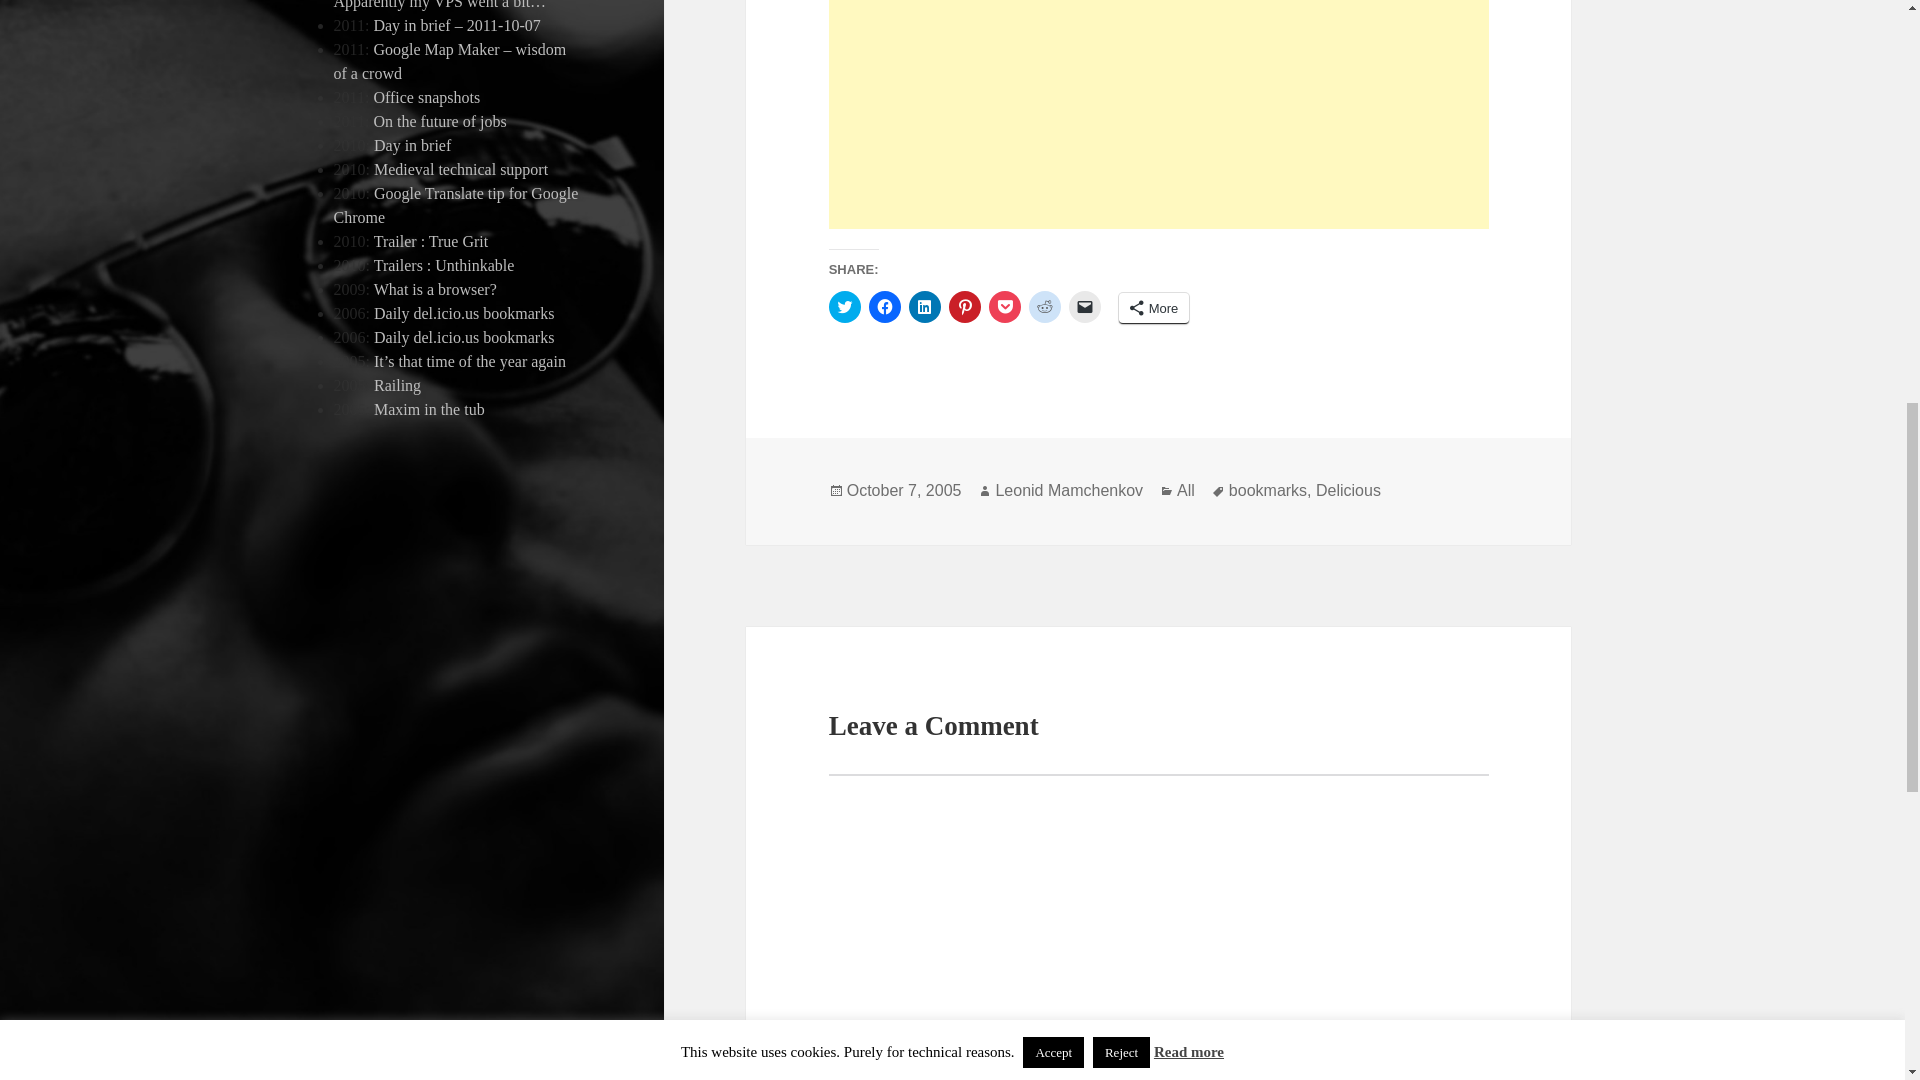 Image resolution: width=1920 pixels, height=1080 pixels. I want to click on Advertisement, so click(1159, 114).